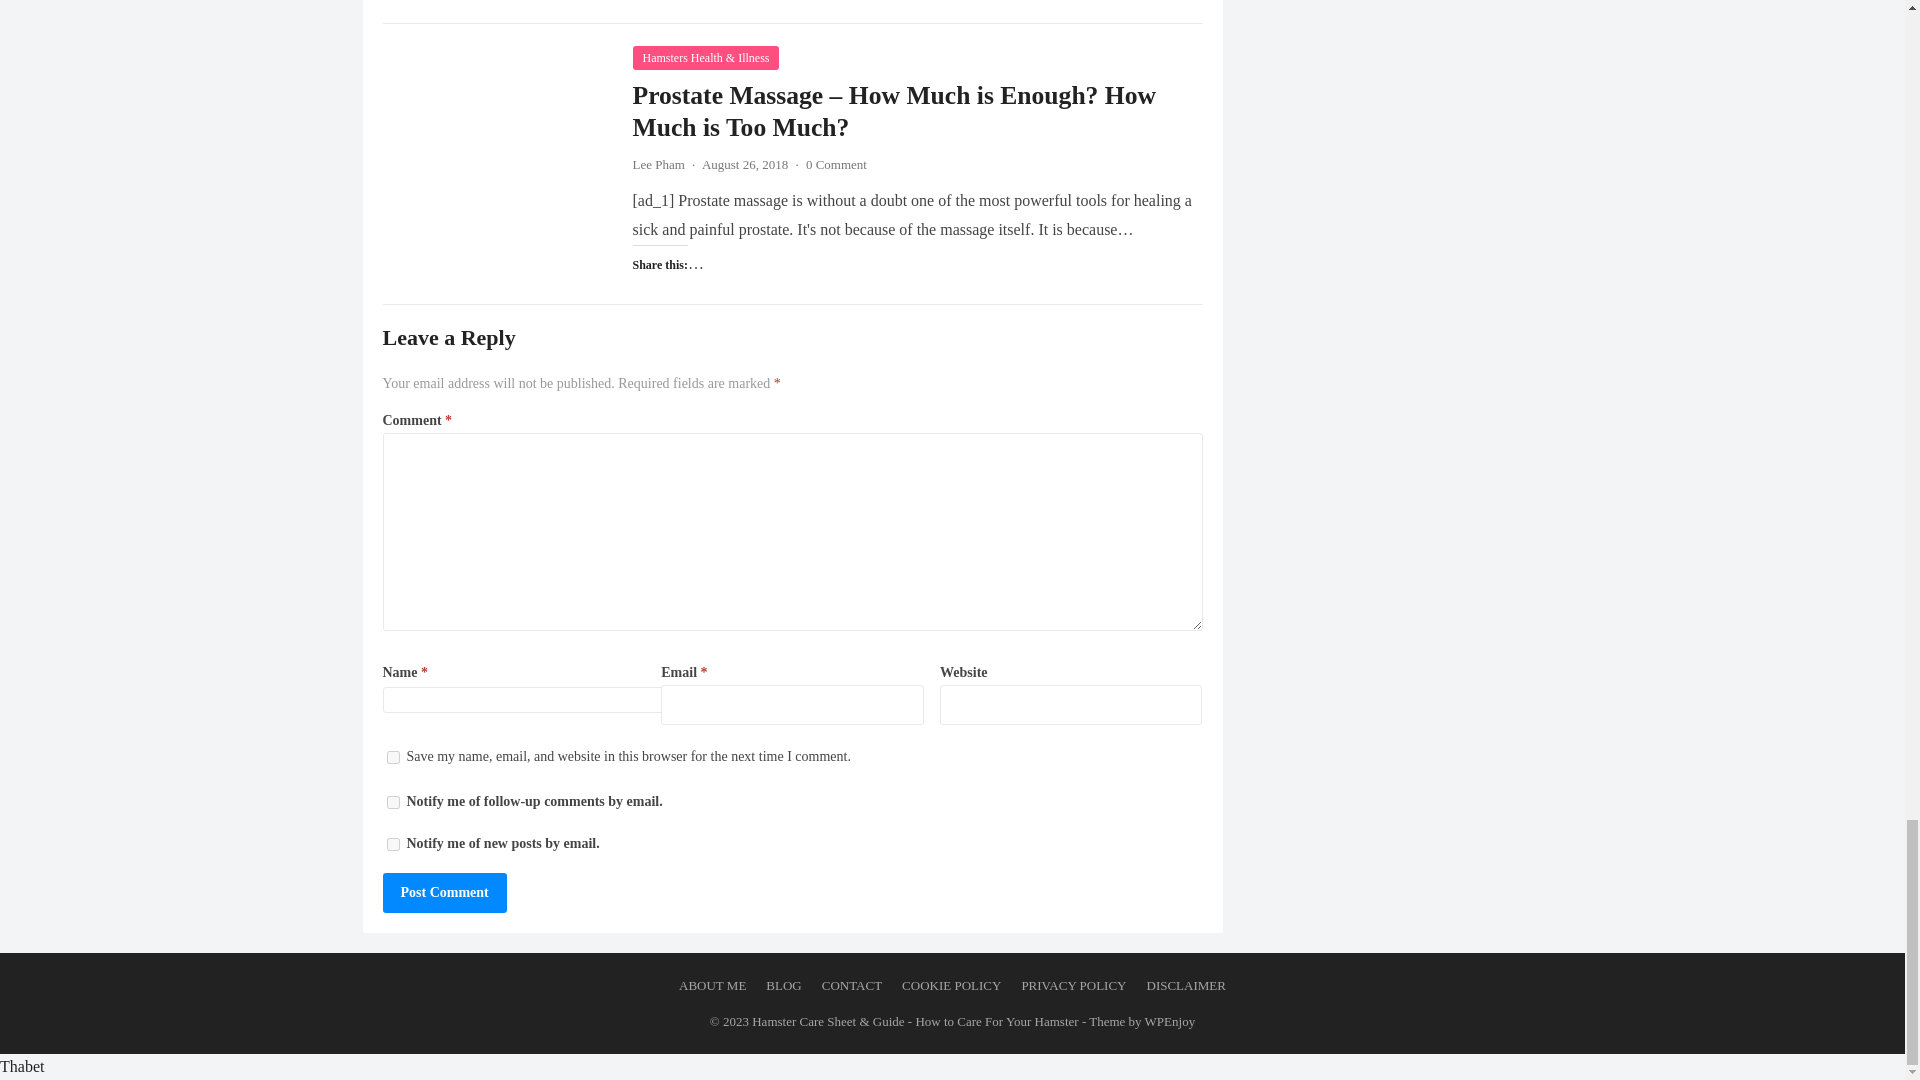 This screenshot has width=1920, height=1080. Describe the element at coordinates (392, 844) in the screenshot. I see `subscribe` at that location.